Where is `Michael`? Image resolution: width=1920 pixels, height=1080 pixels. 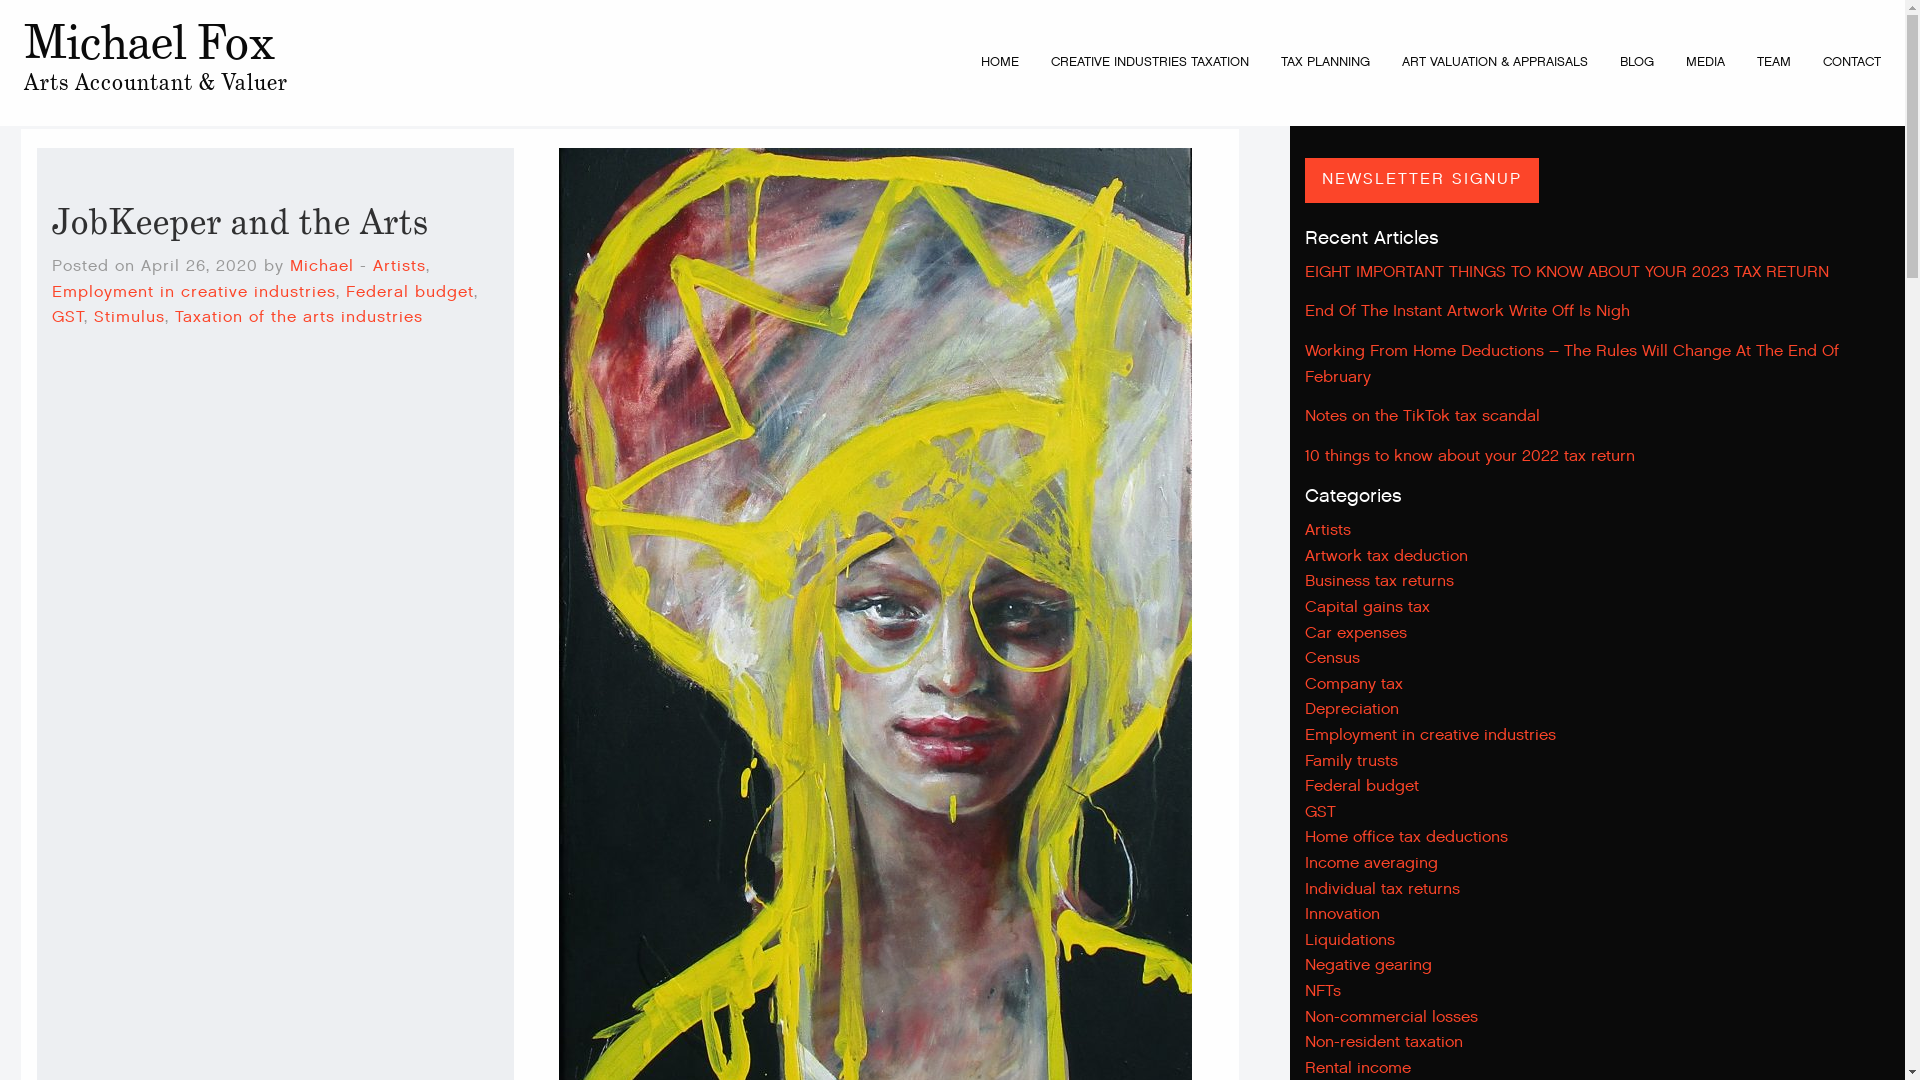 Michael is located at coordinates (322, 266).